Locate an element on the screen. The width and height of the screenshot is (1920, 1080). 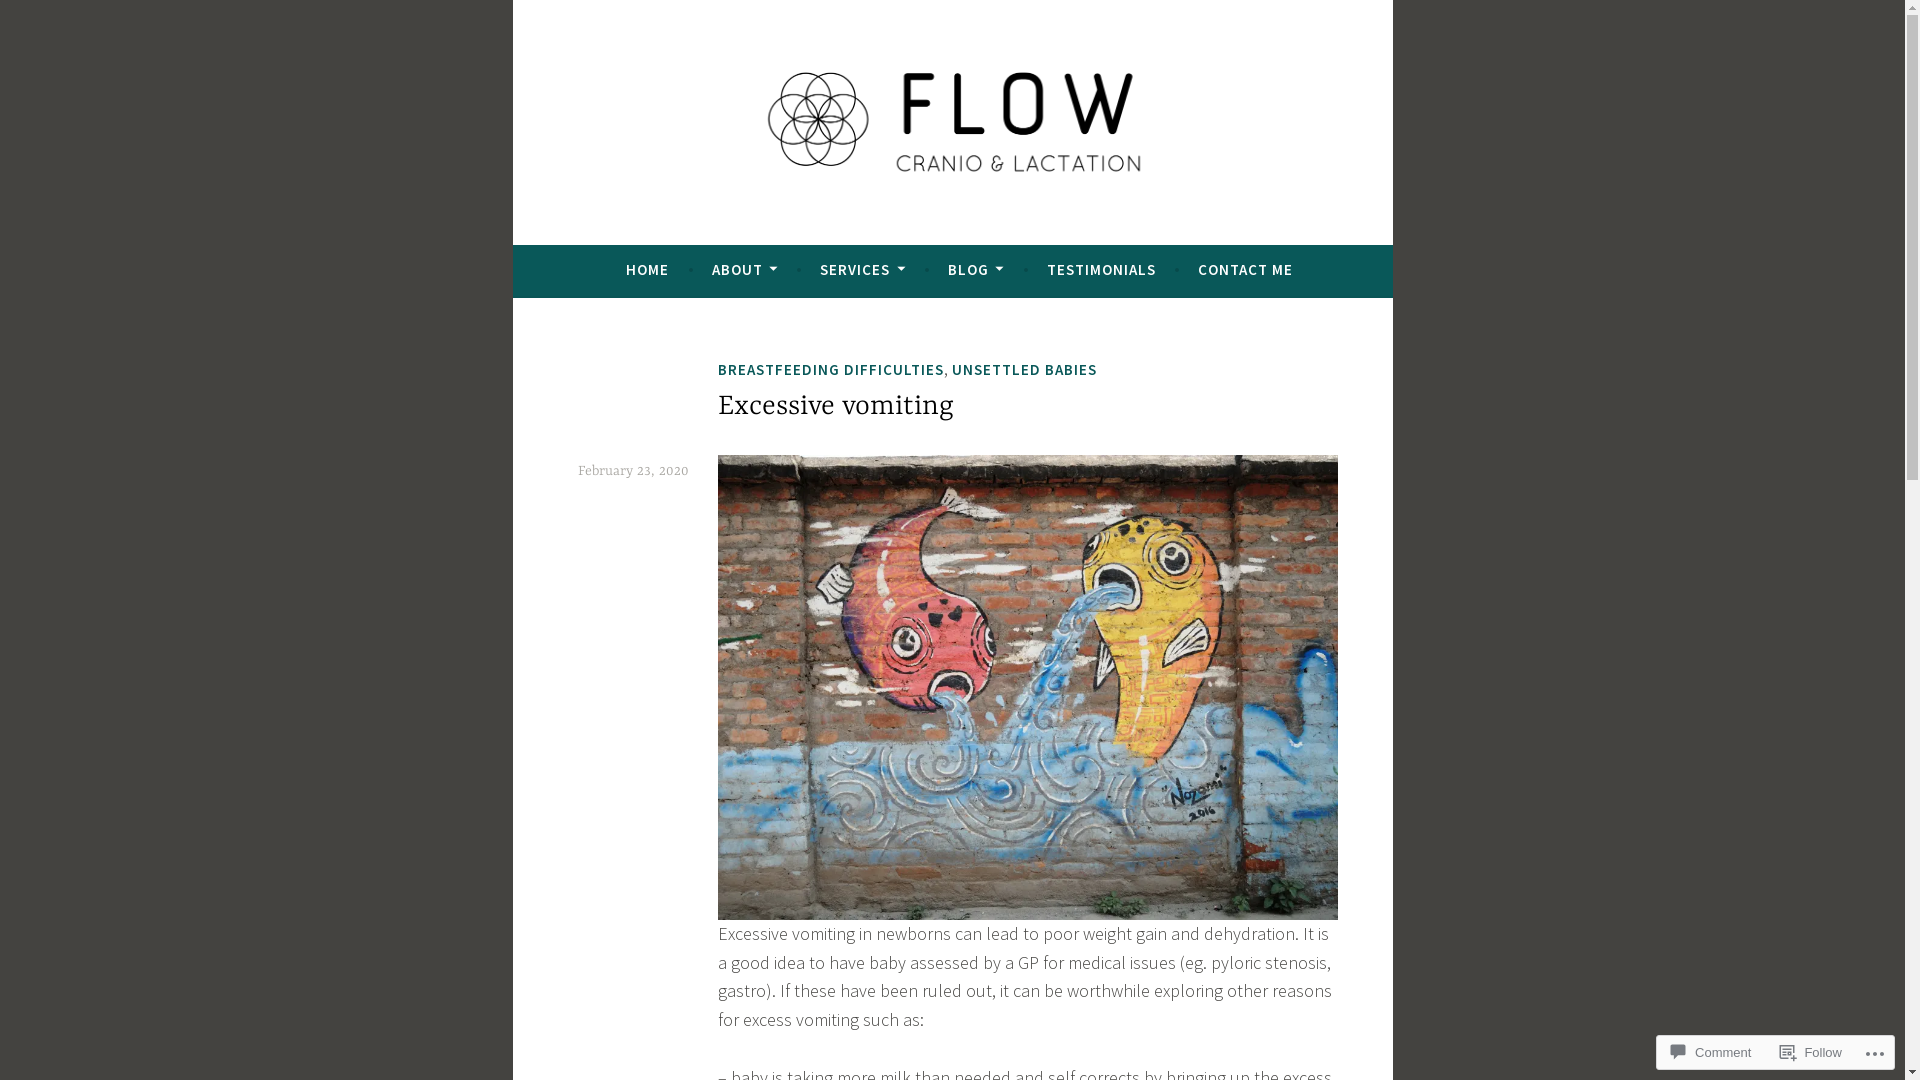
CONTACT ME is located at coordinates (1246, 270).